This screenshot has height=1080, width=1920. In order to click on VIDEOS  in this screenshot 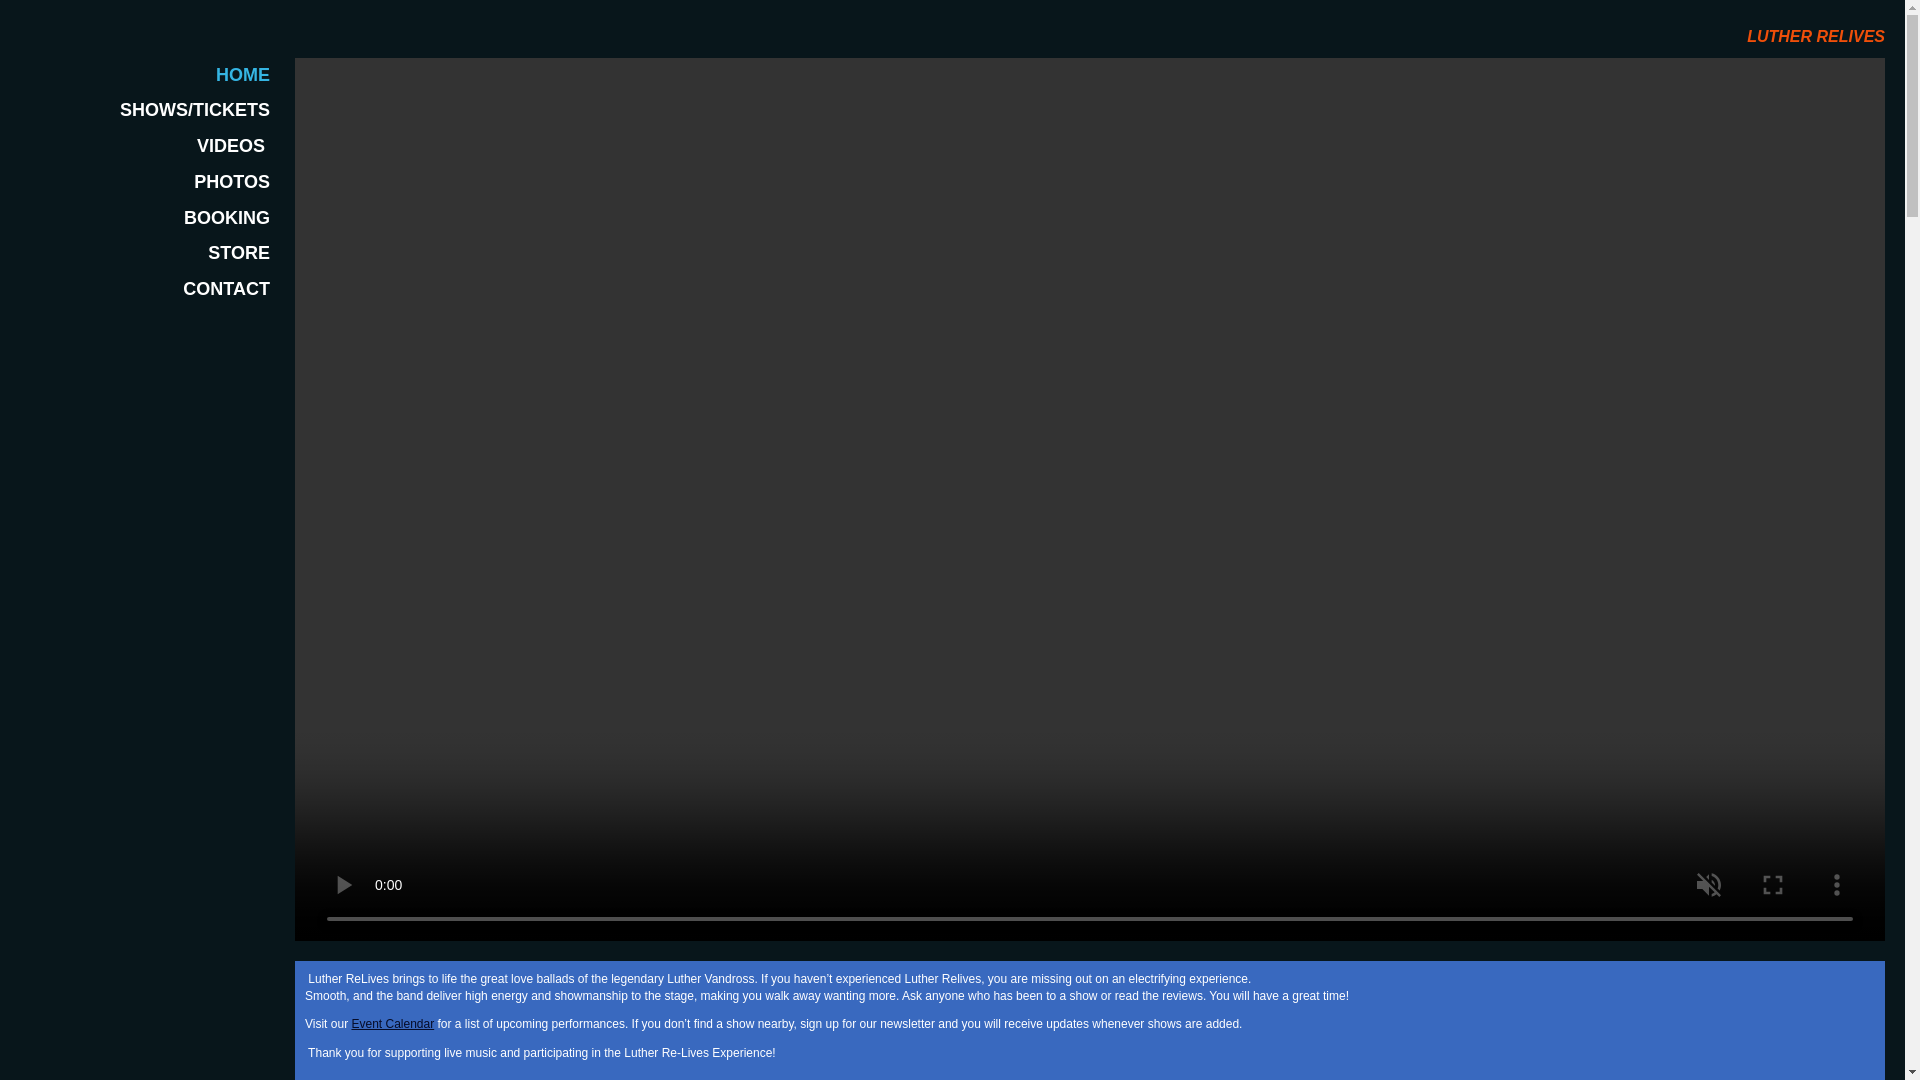, I will do `click(147, 146)`.